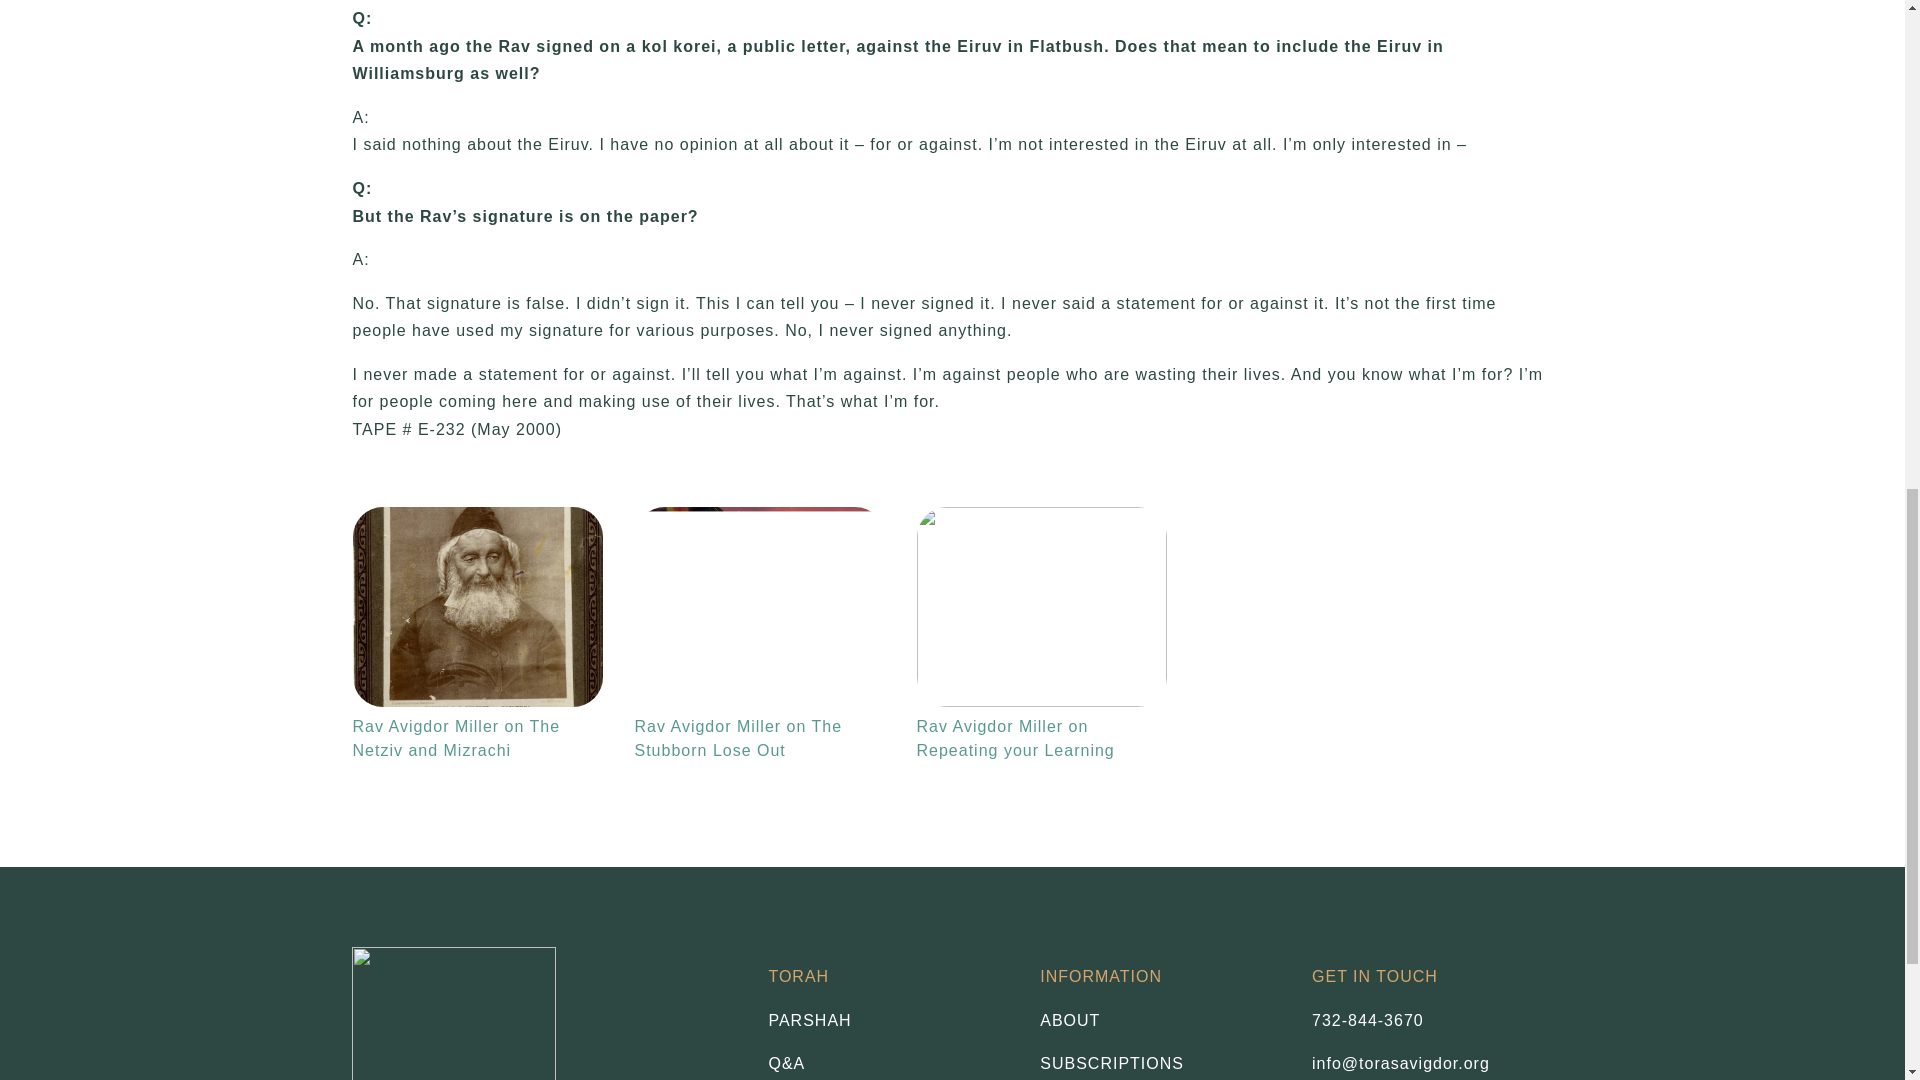 The width and height of the screenshot is (1920, 1080). Describe the element at coordinates (454, 1014) in the screenshot. I see `footer-img` at that location.